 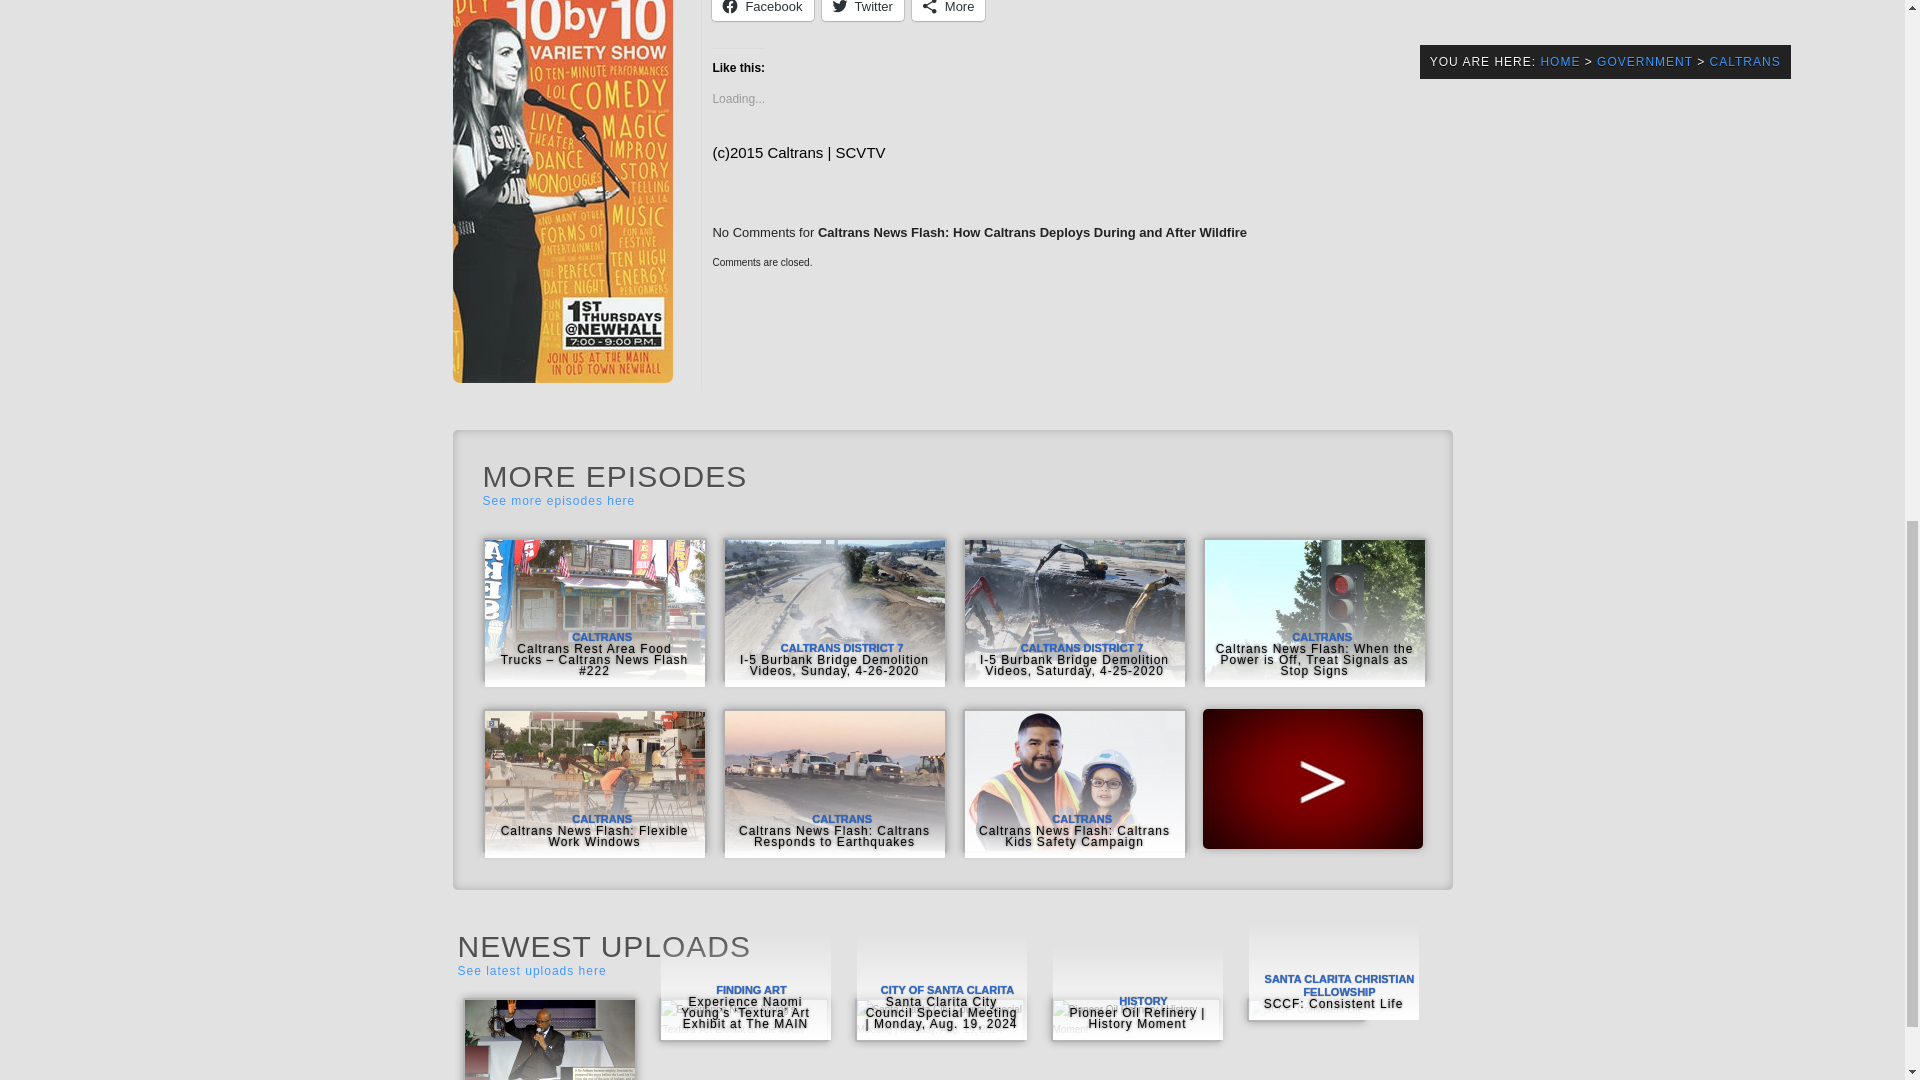 I want to click on Thursdays at Newhall, so click(x=562, y=378).